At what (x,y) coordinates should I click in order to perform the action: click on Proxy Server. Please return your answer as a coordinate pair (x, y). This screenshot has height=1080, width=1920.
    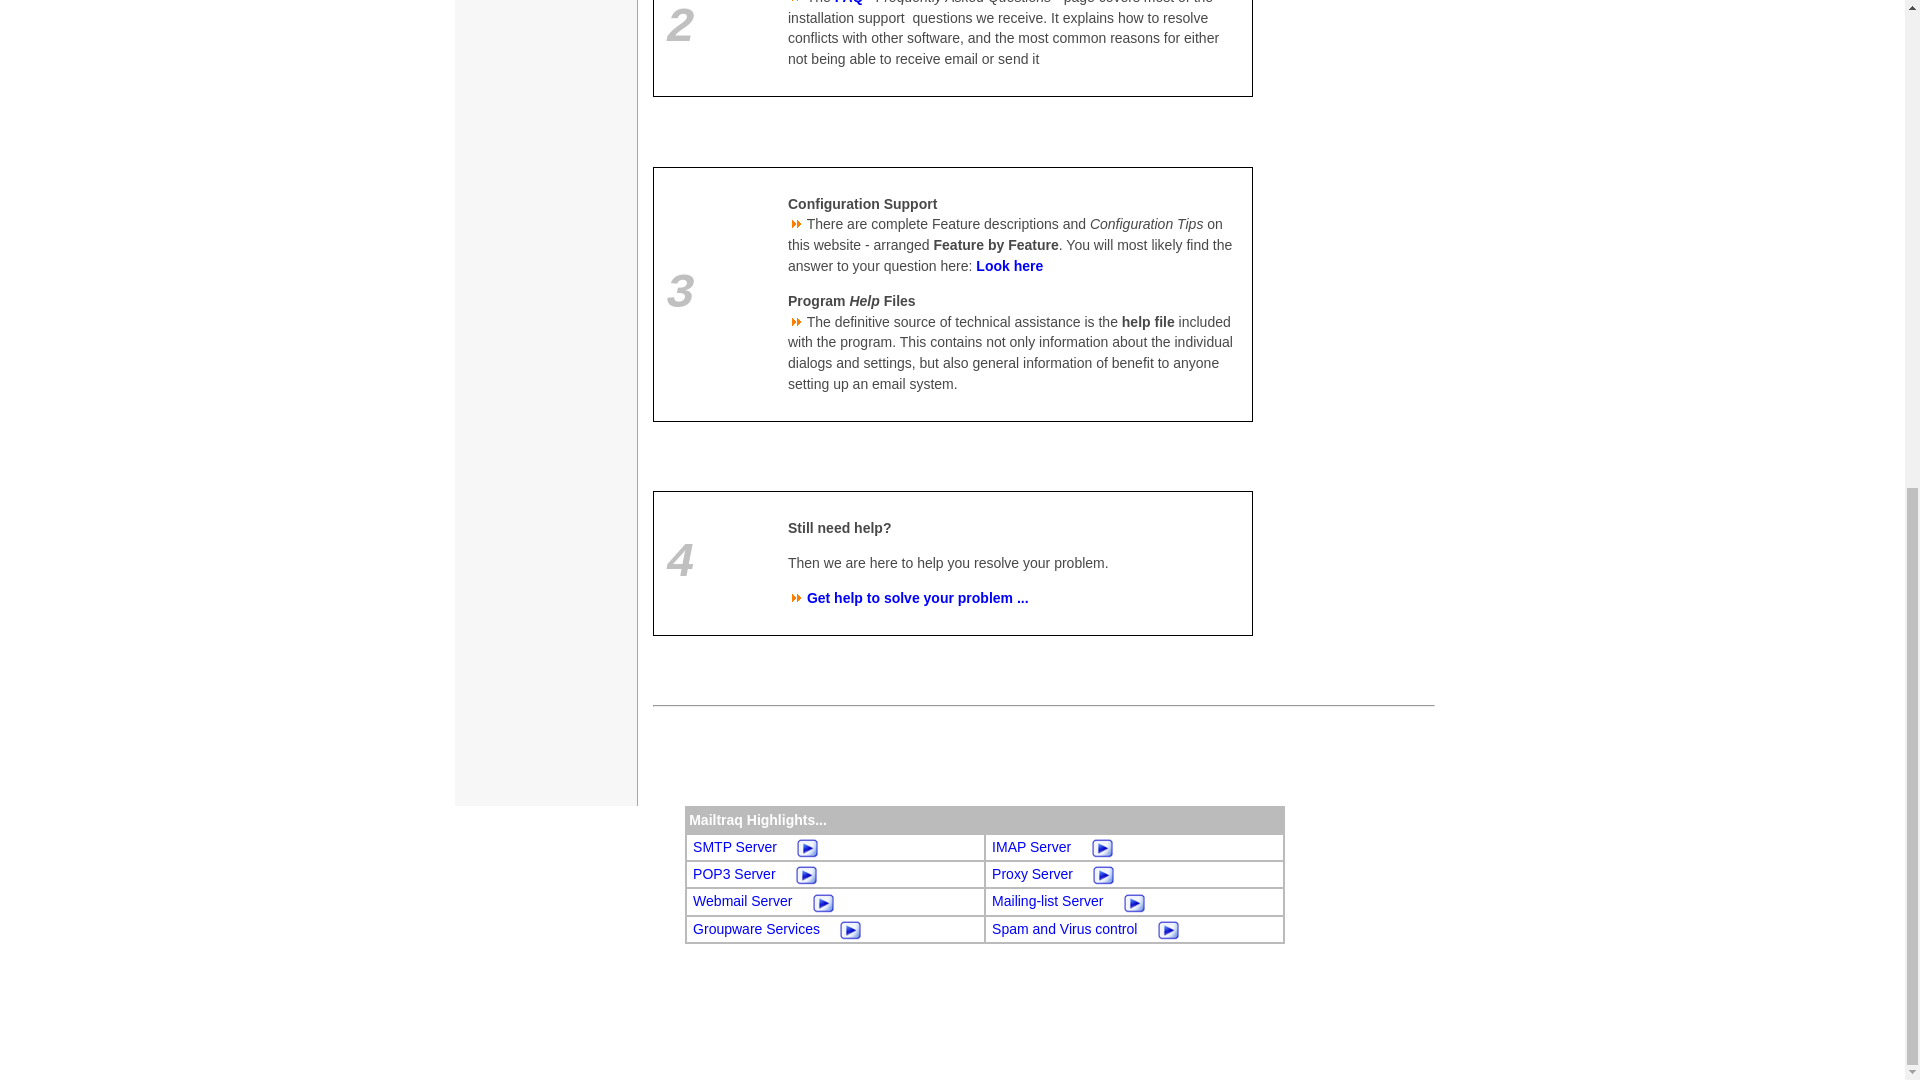
    Looking at the image, I should click on (1032, 874).